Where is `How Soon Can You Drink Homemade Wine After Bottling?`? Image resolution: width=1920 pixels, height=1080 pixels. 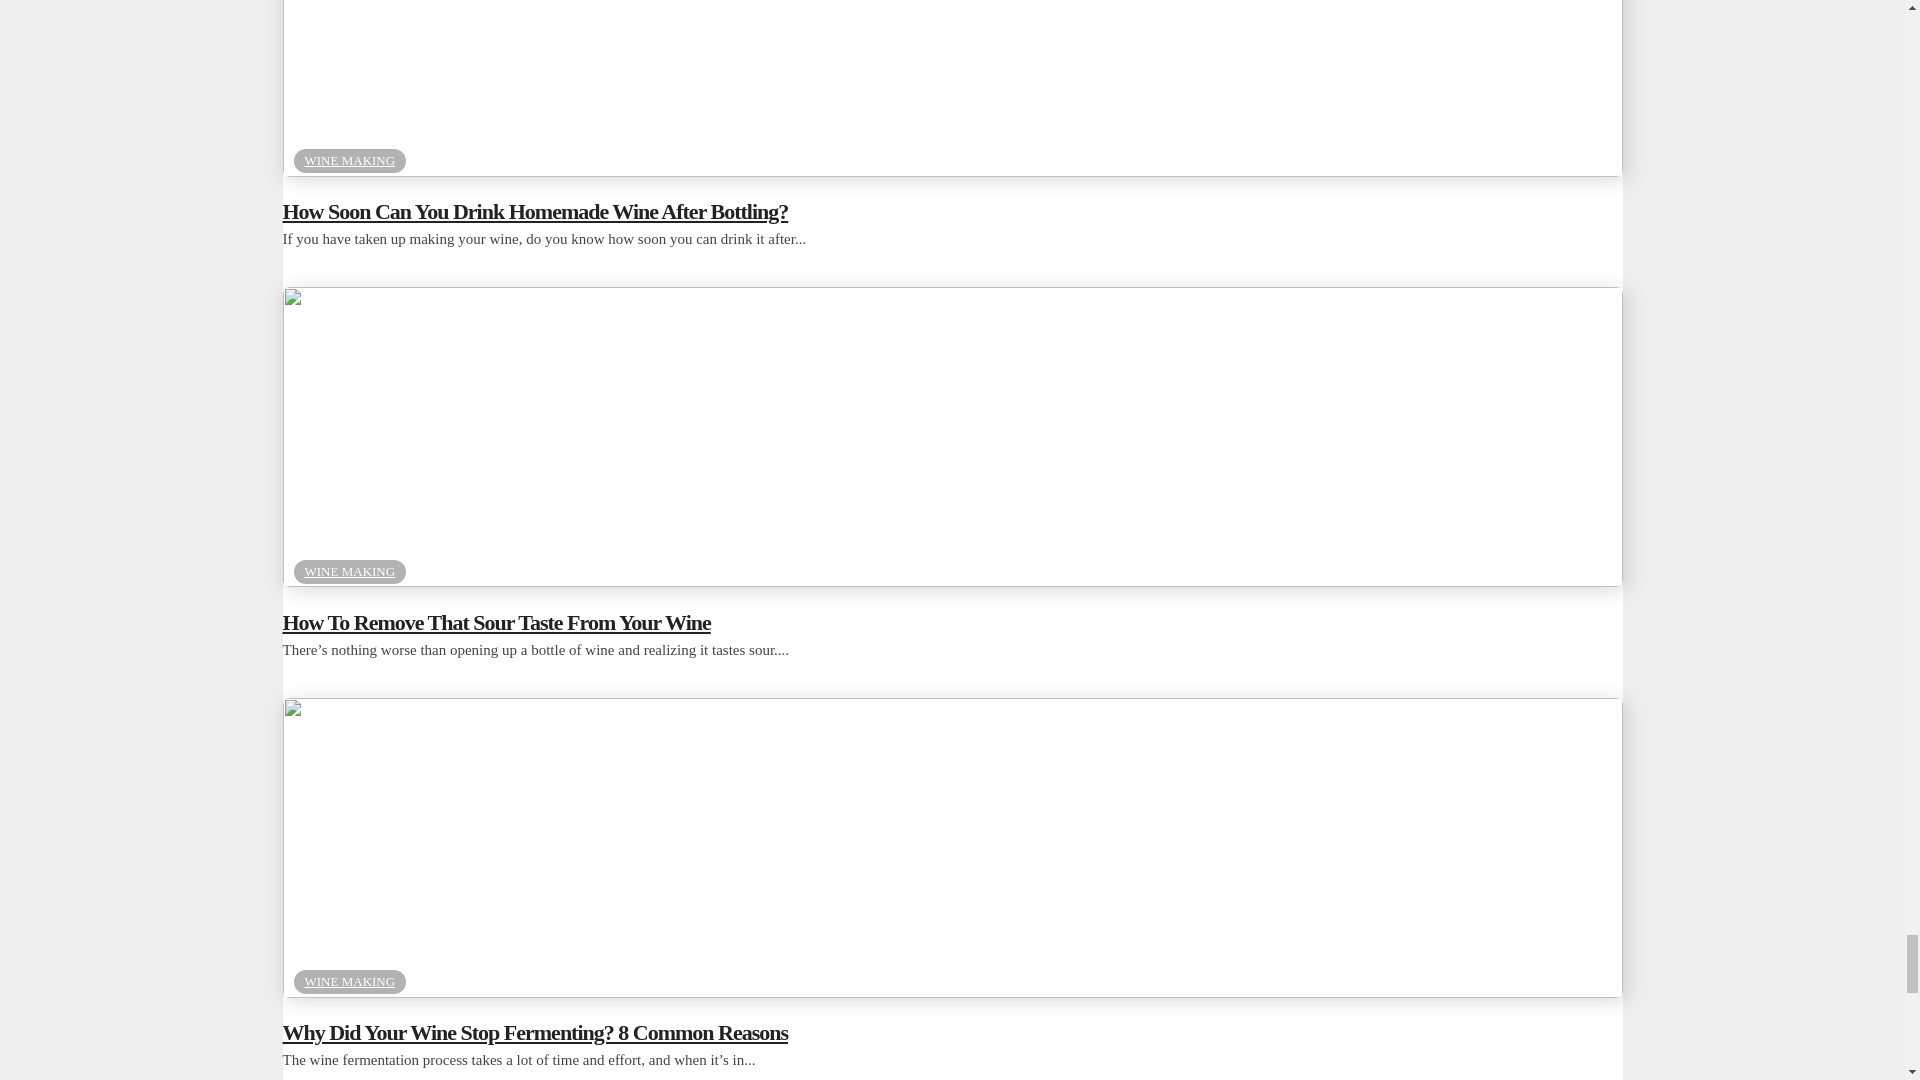
How Soon Can You Drink Homemade Wine After Bottling? is located at coordinates (952, 211).